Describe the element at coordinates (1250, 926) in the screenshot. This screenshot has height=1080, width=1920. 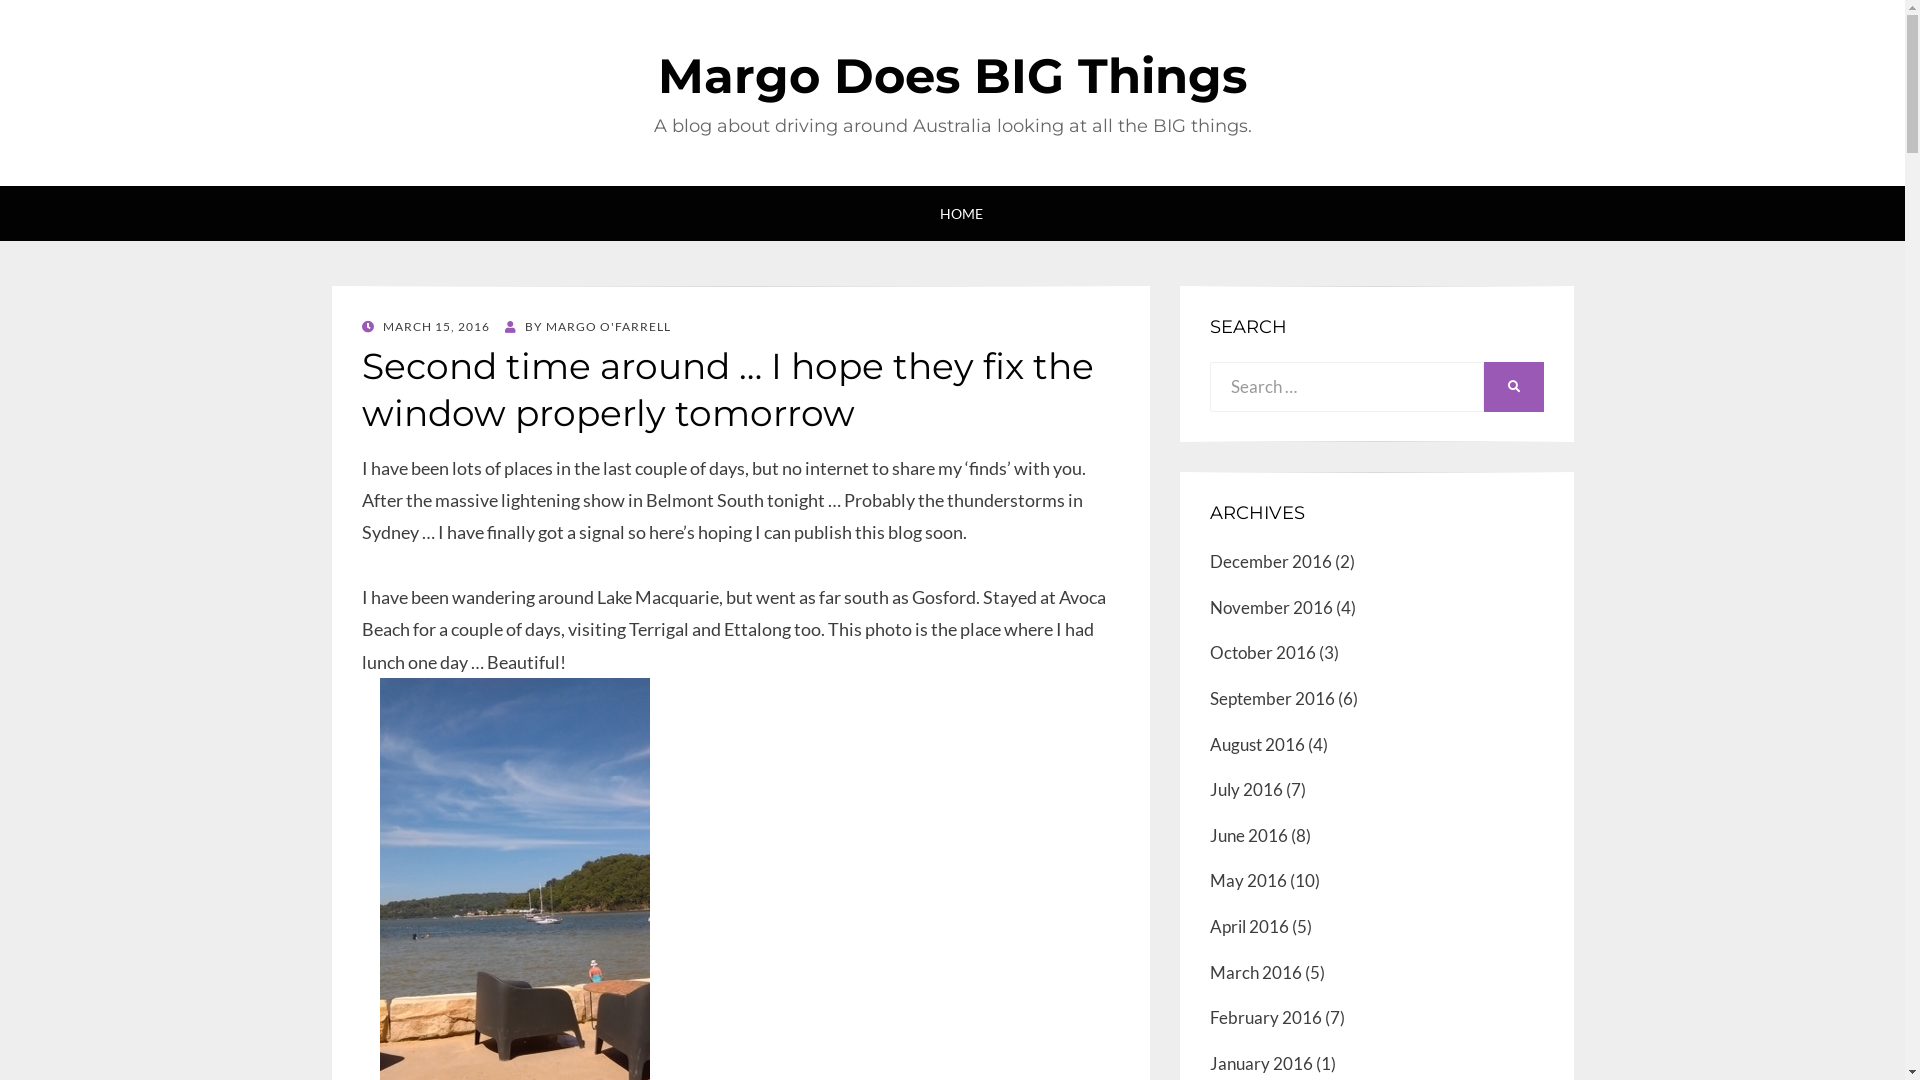
I see `April 2016` at that location.